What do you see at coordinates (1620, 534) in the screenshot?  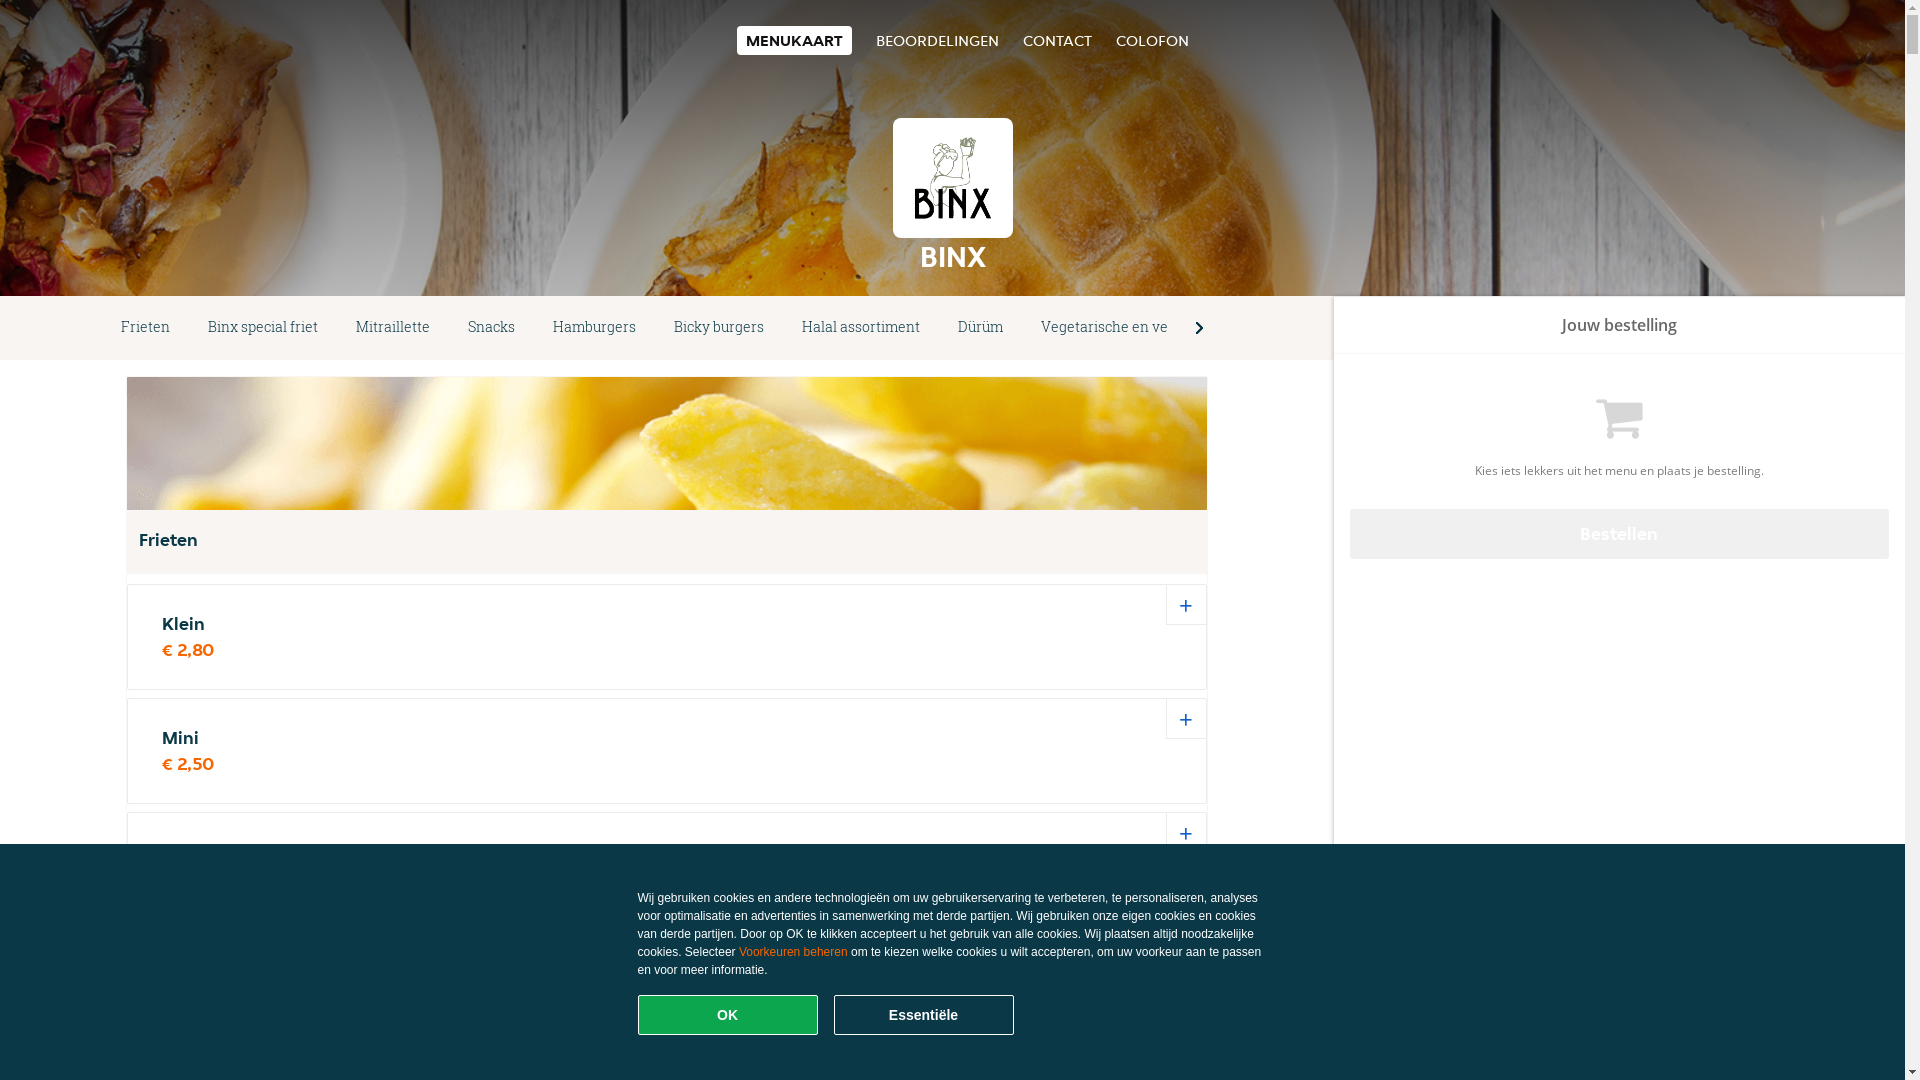 I see `Bestellen` at bounding box center [1620, 534].